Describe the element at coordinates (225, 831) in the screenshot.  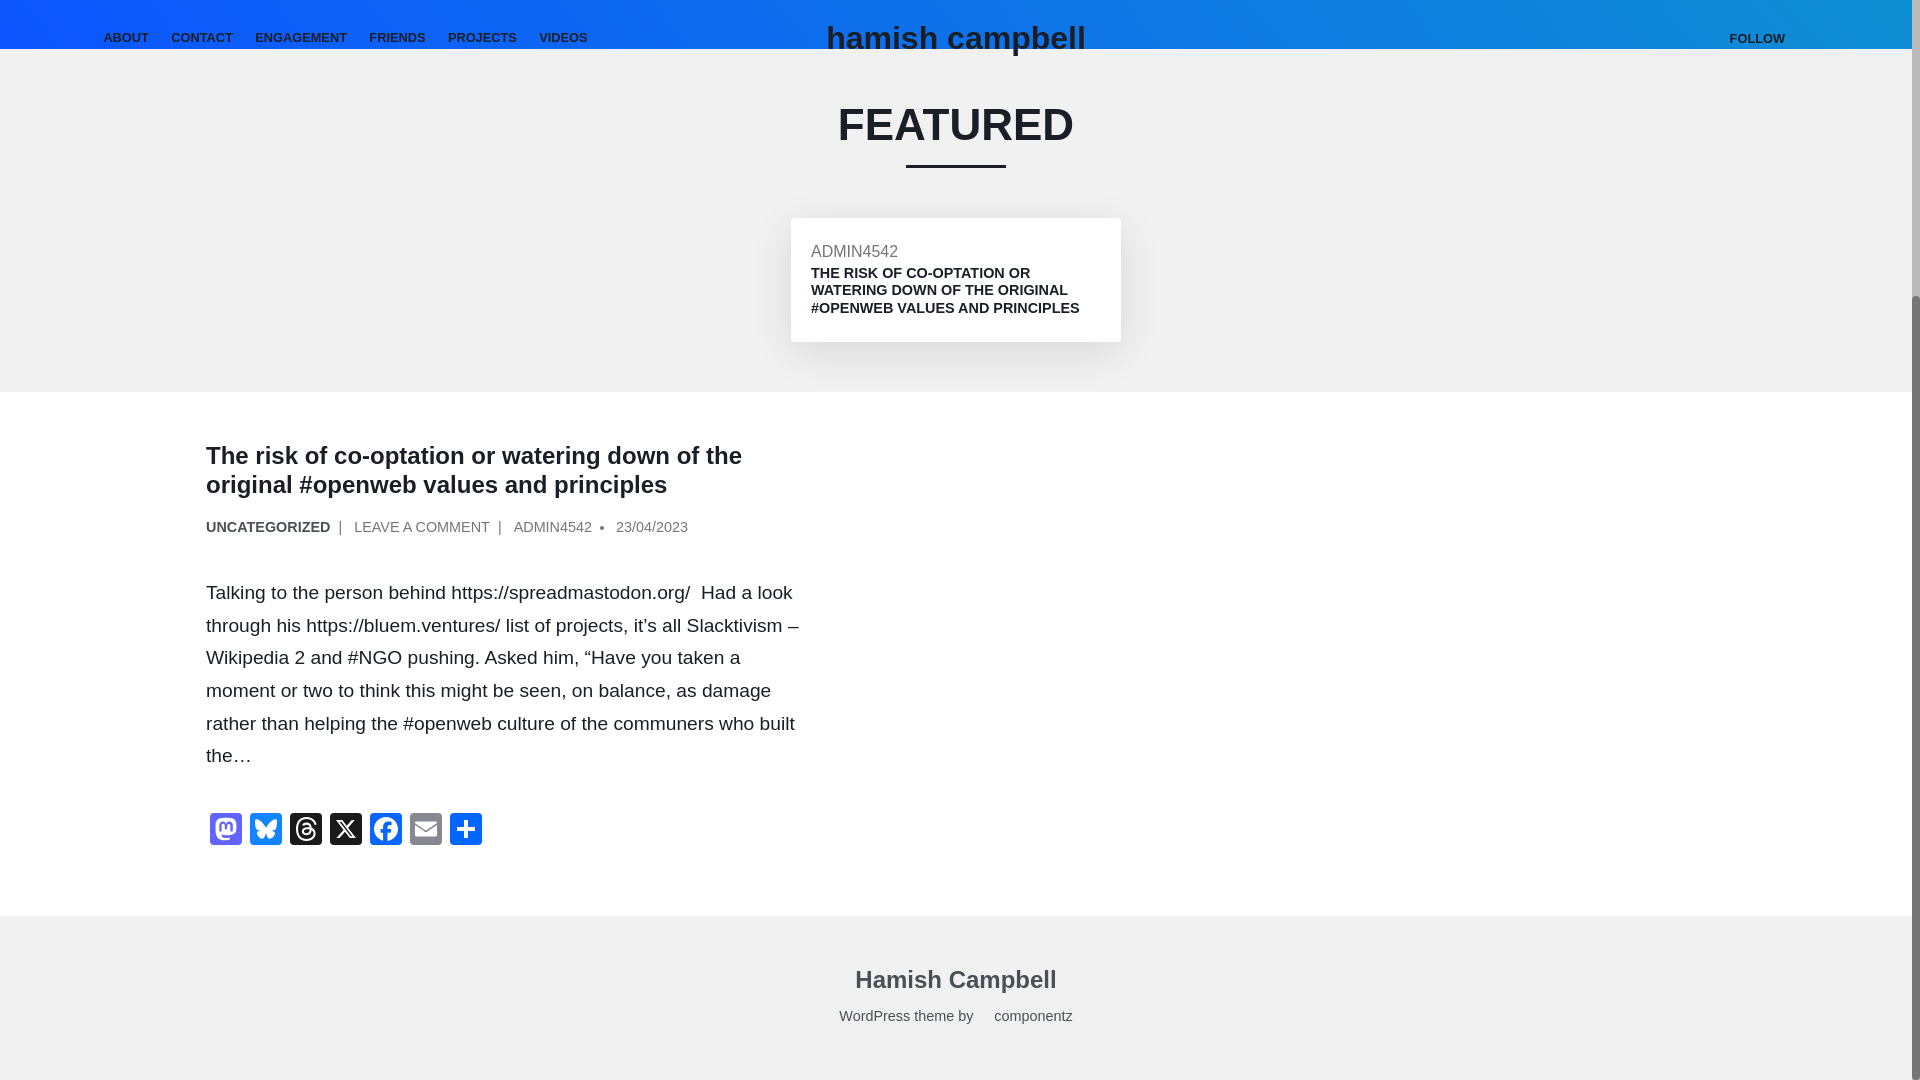
I see `Mastodon` at that location.